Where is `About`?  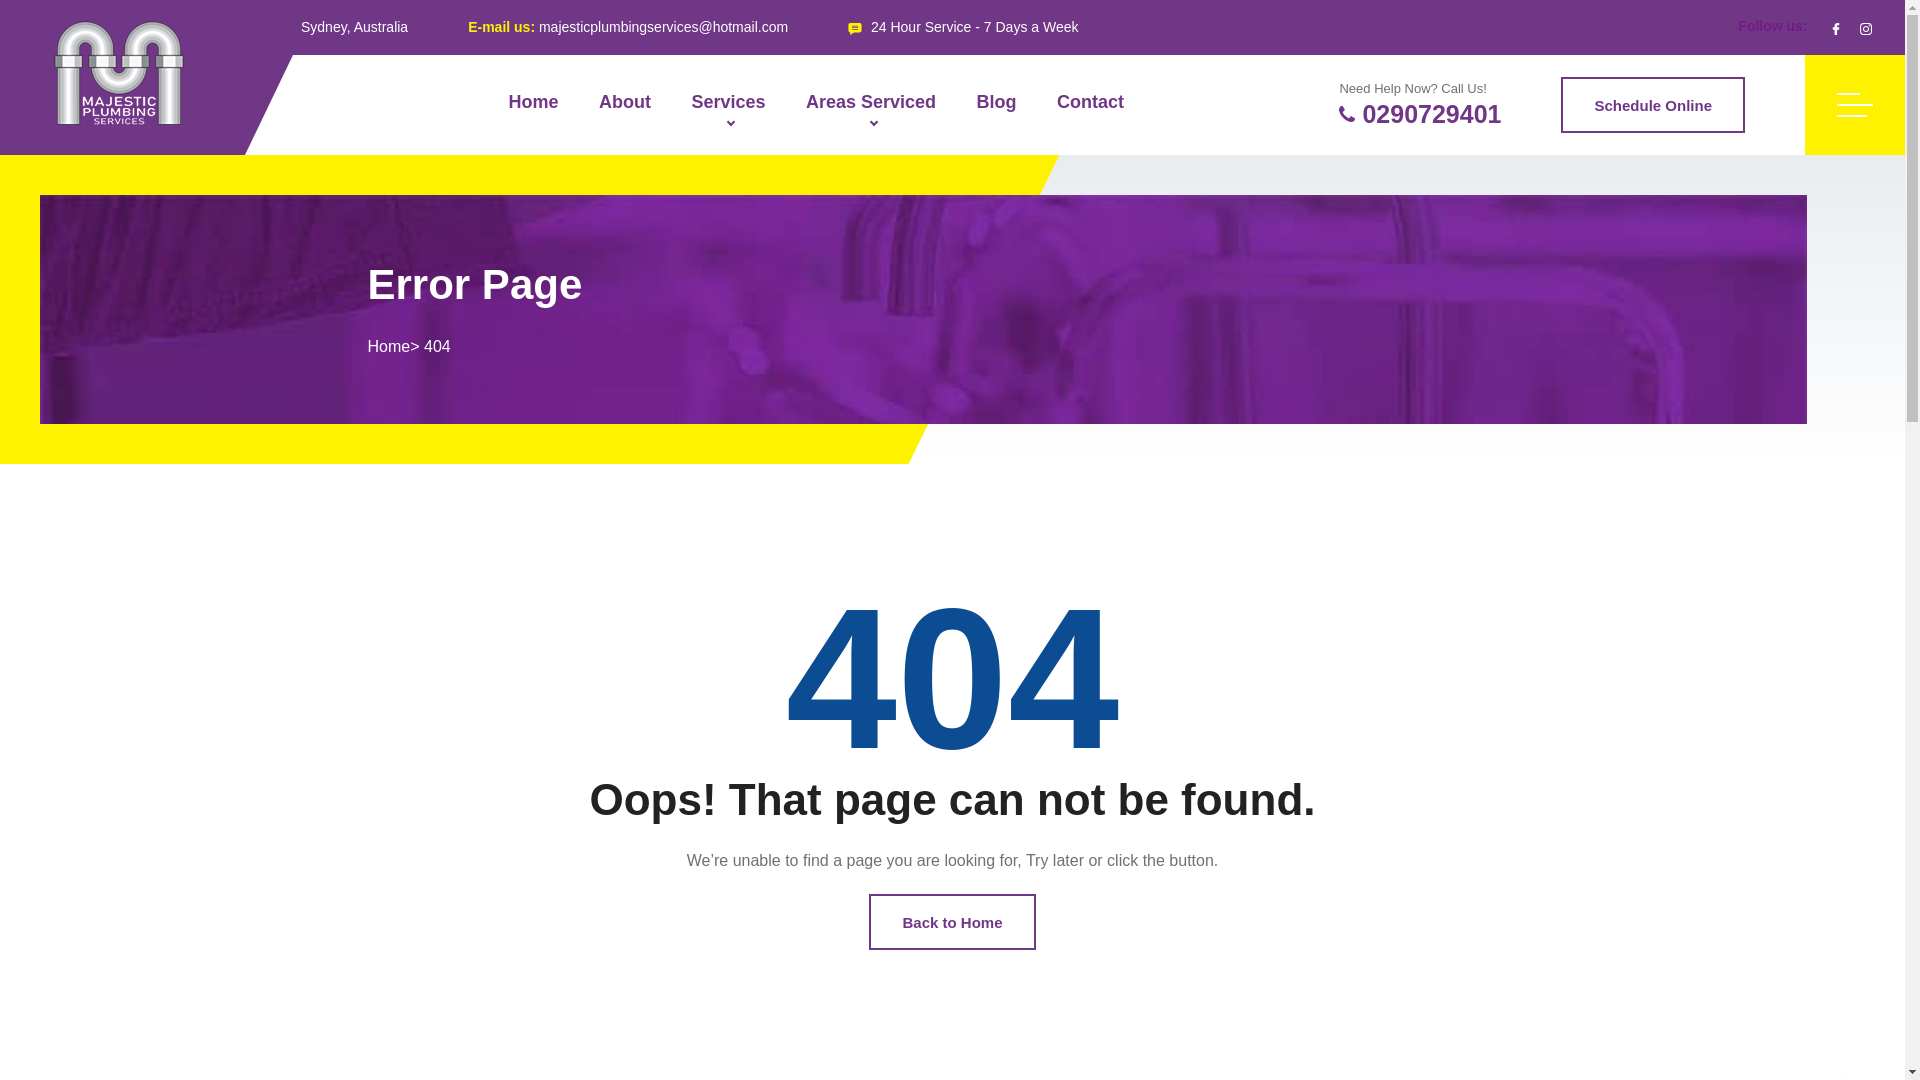 About is located at coordinates (625, 105).